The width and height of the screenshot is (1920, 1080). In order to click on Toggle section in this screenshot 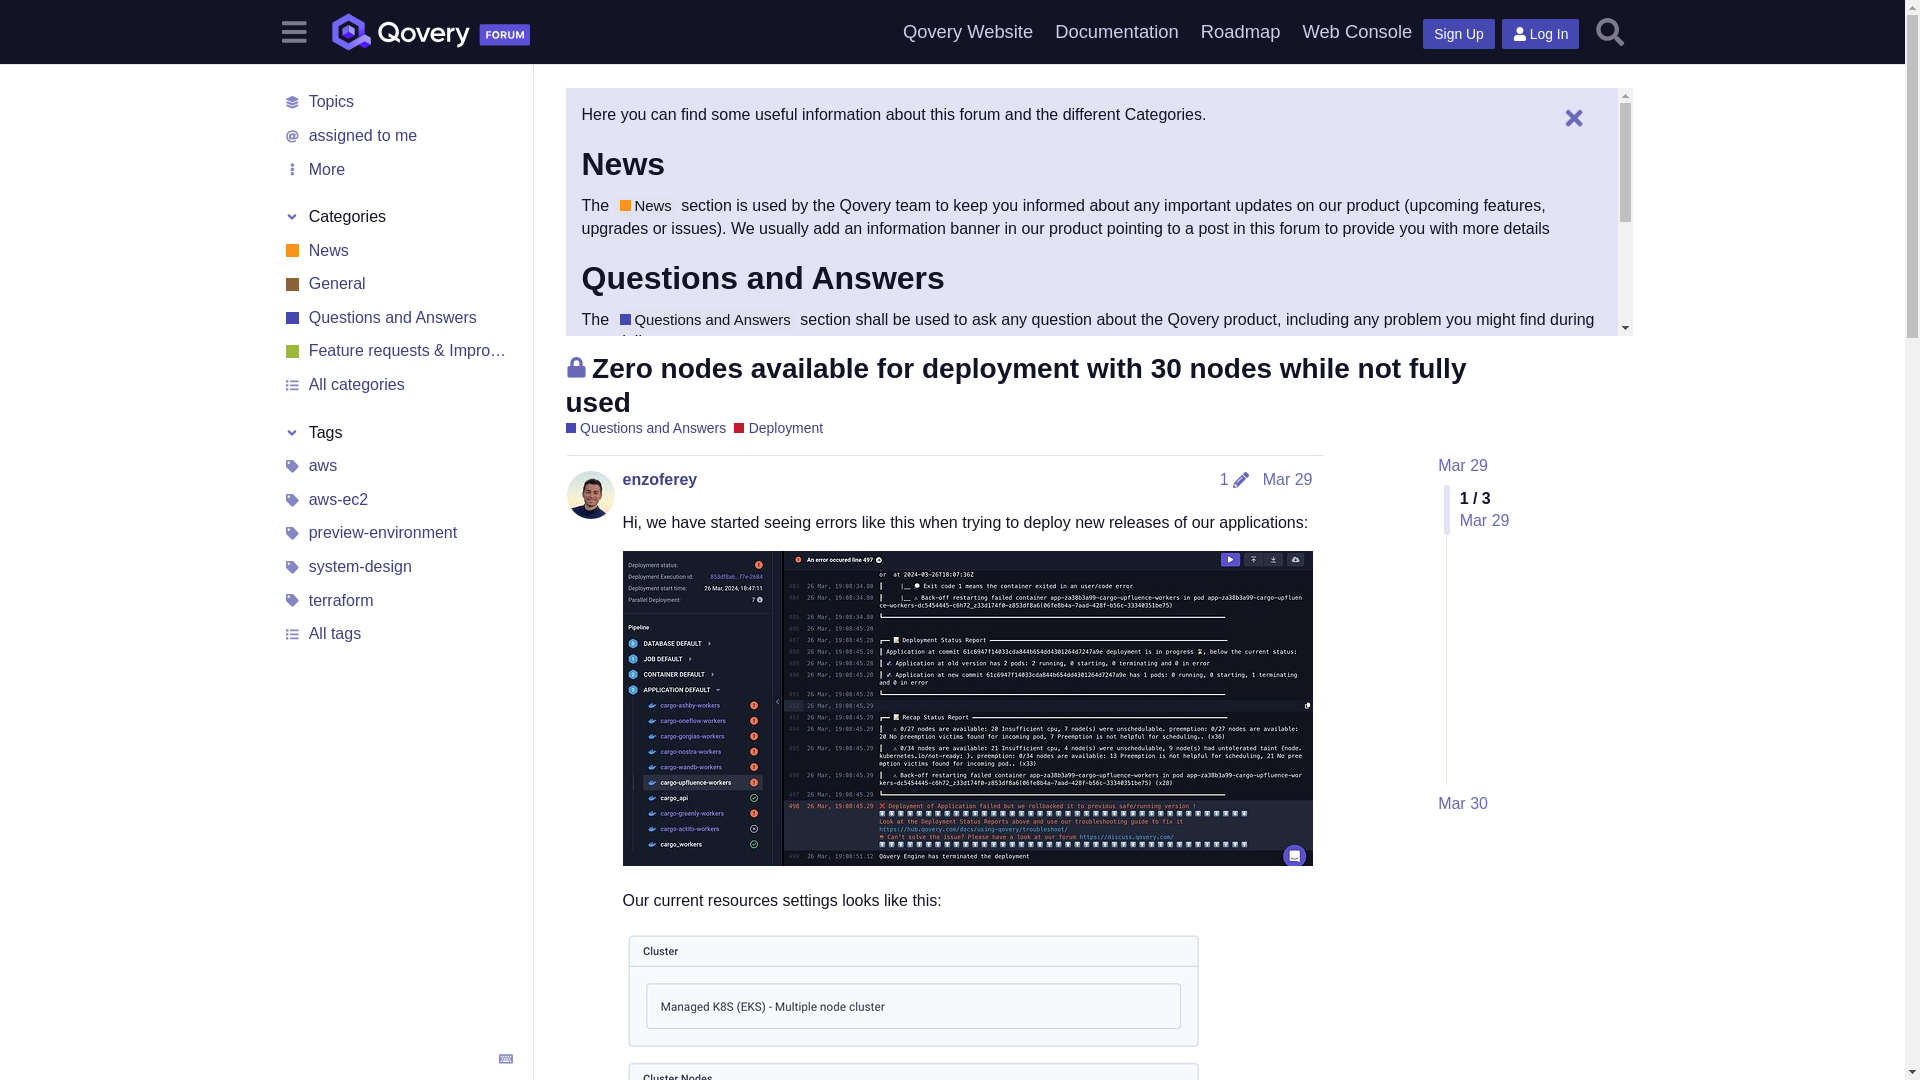, I will do `click(397, 432)`.